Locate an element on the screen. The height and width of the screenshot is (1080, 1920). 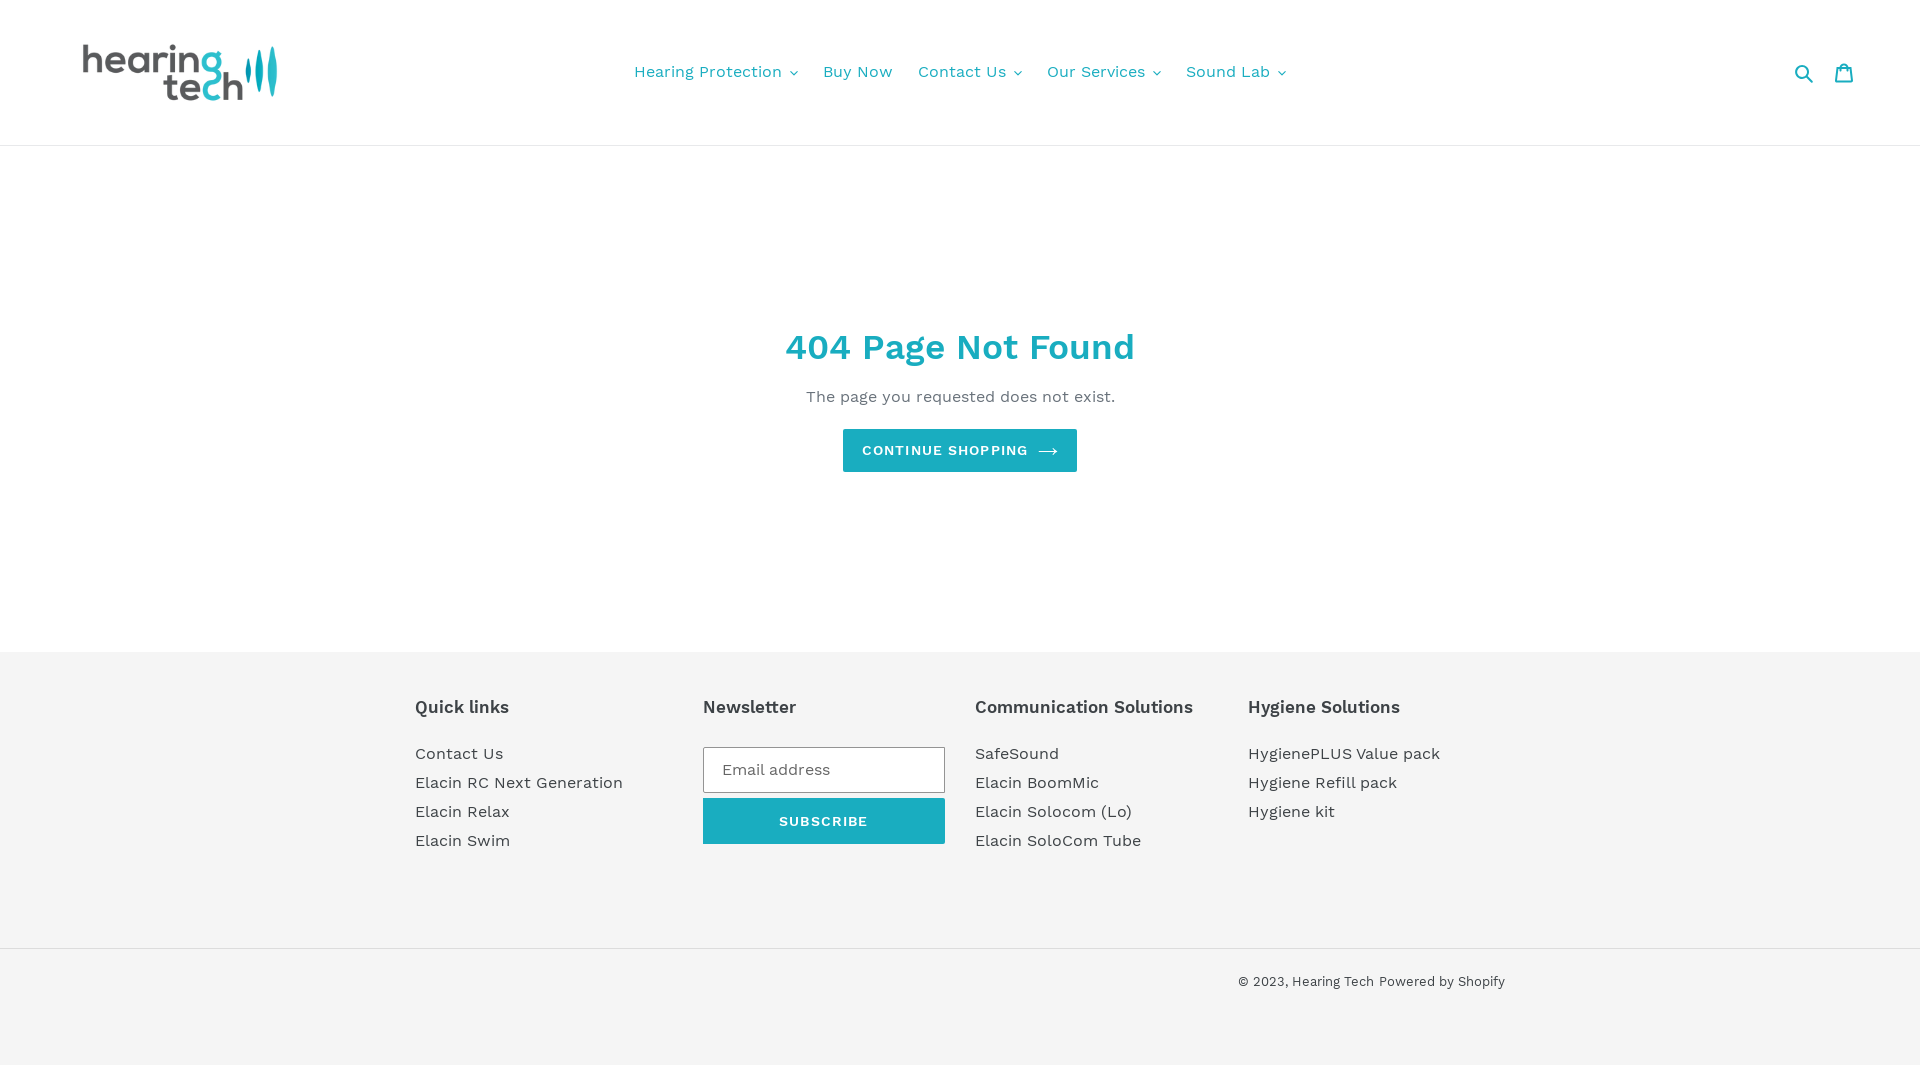
Cart is located at coordinates (1844, 72).